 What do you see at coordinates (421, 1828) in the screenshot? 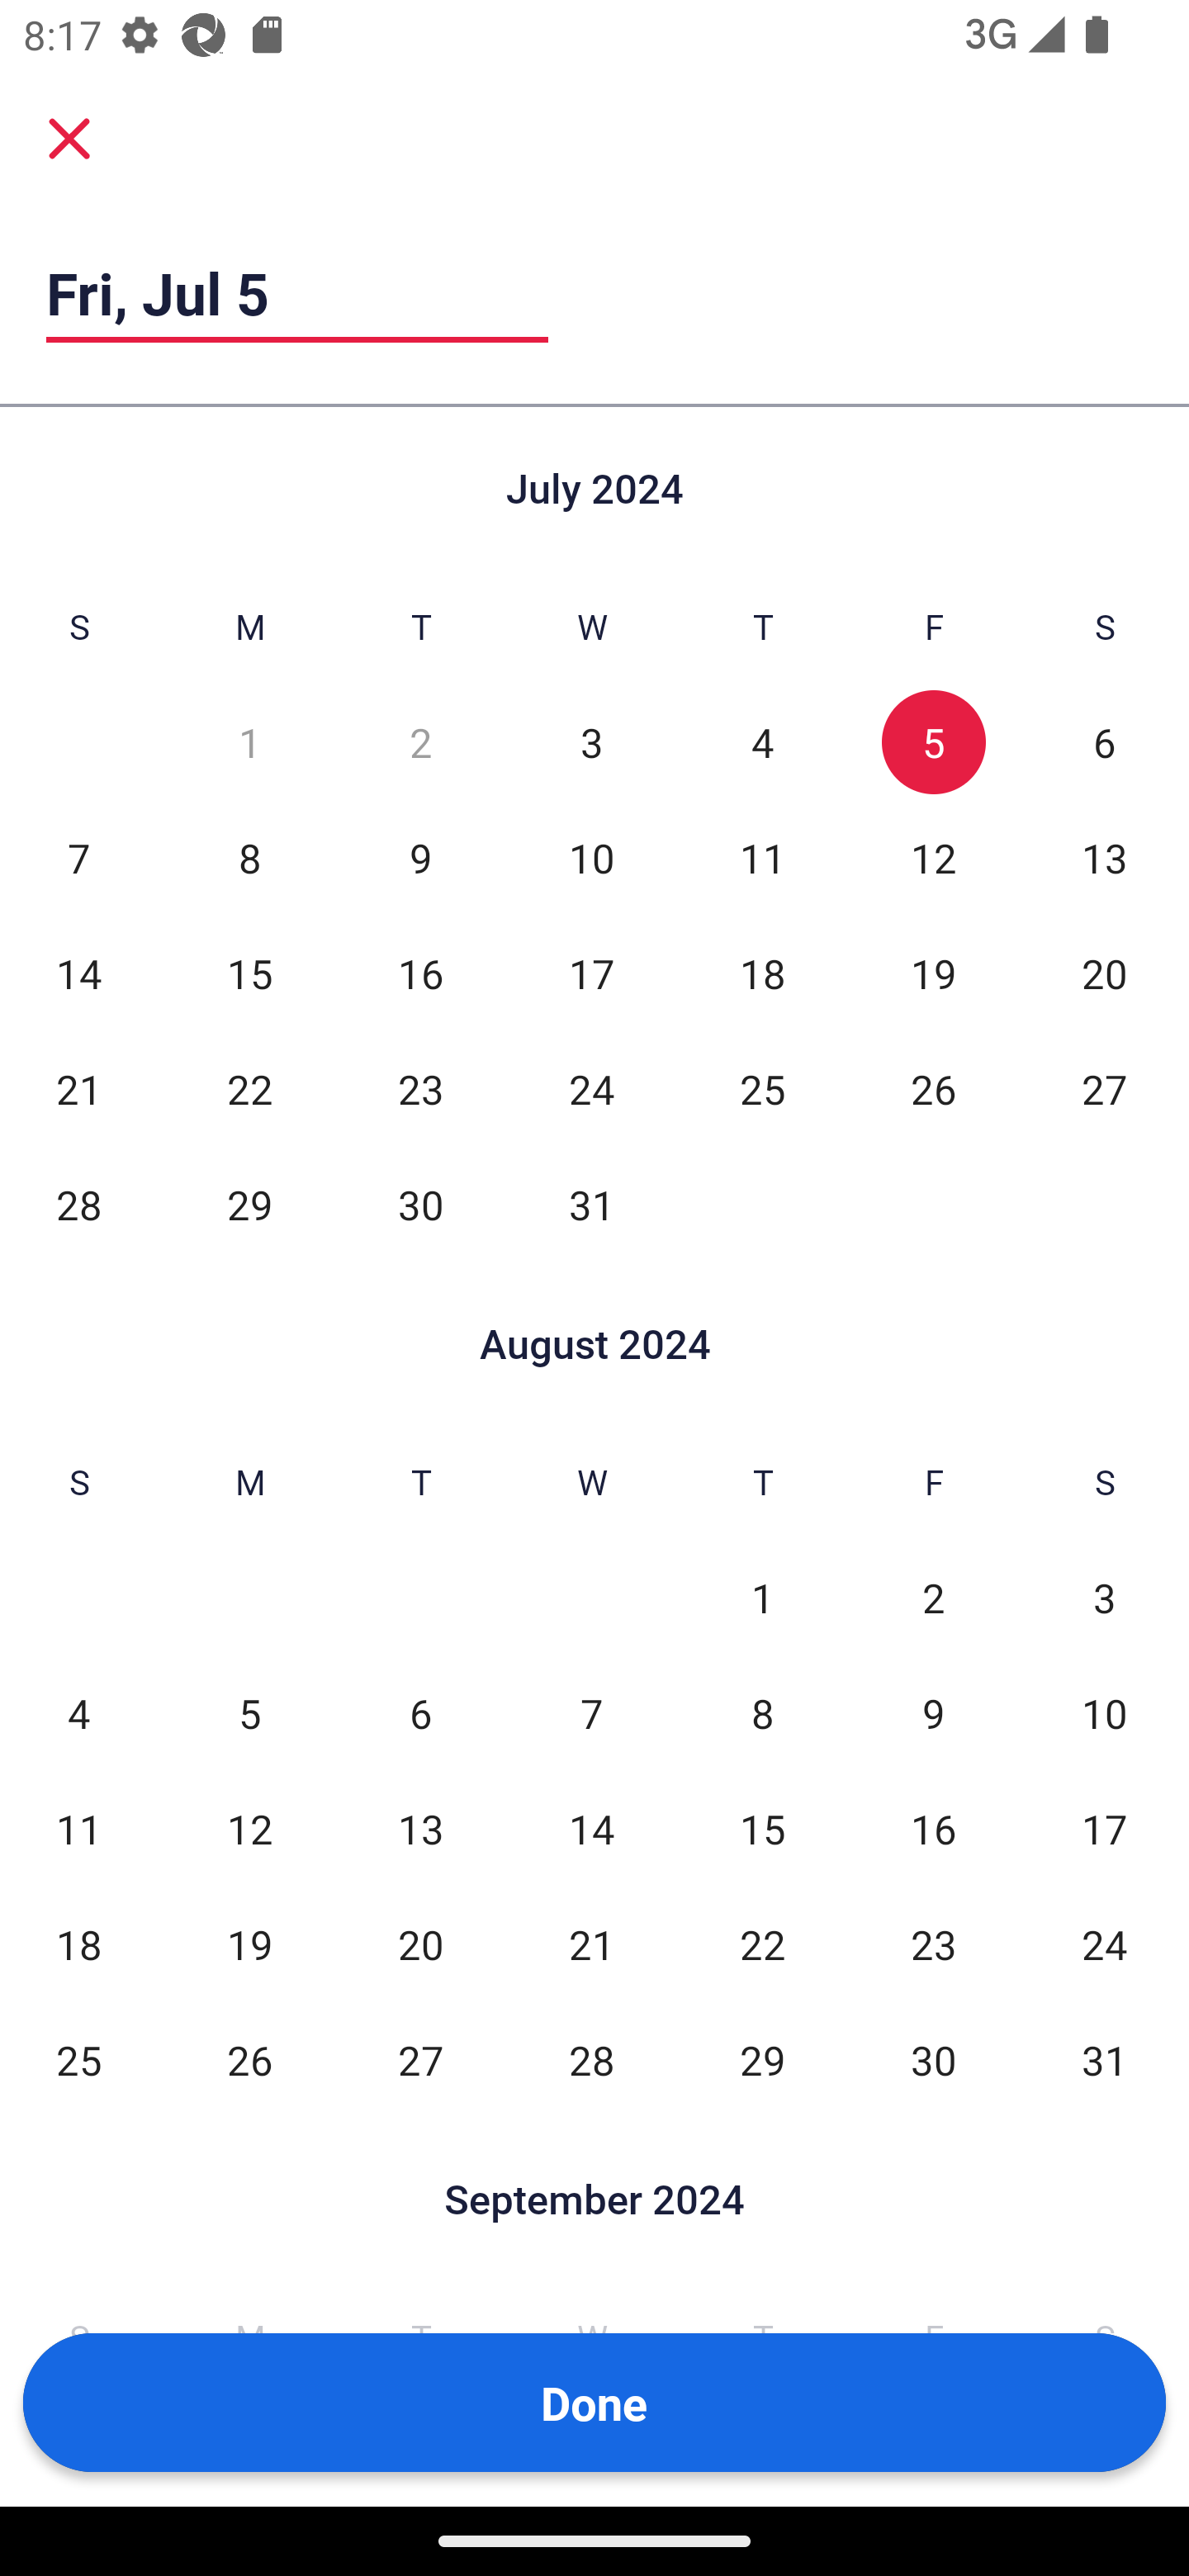
I see `13 Tue, Aug 13, Not Selected` at bounding box center [421, 1828].